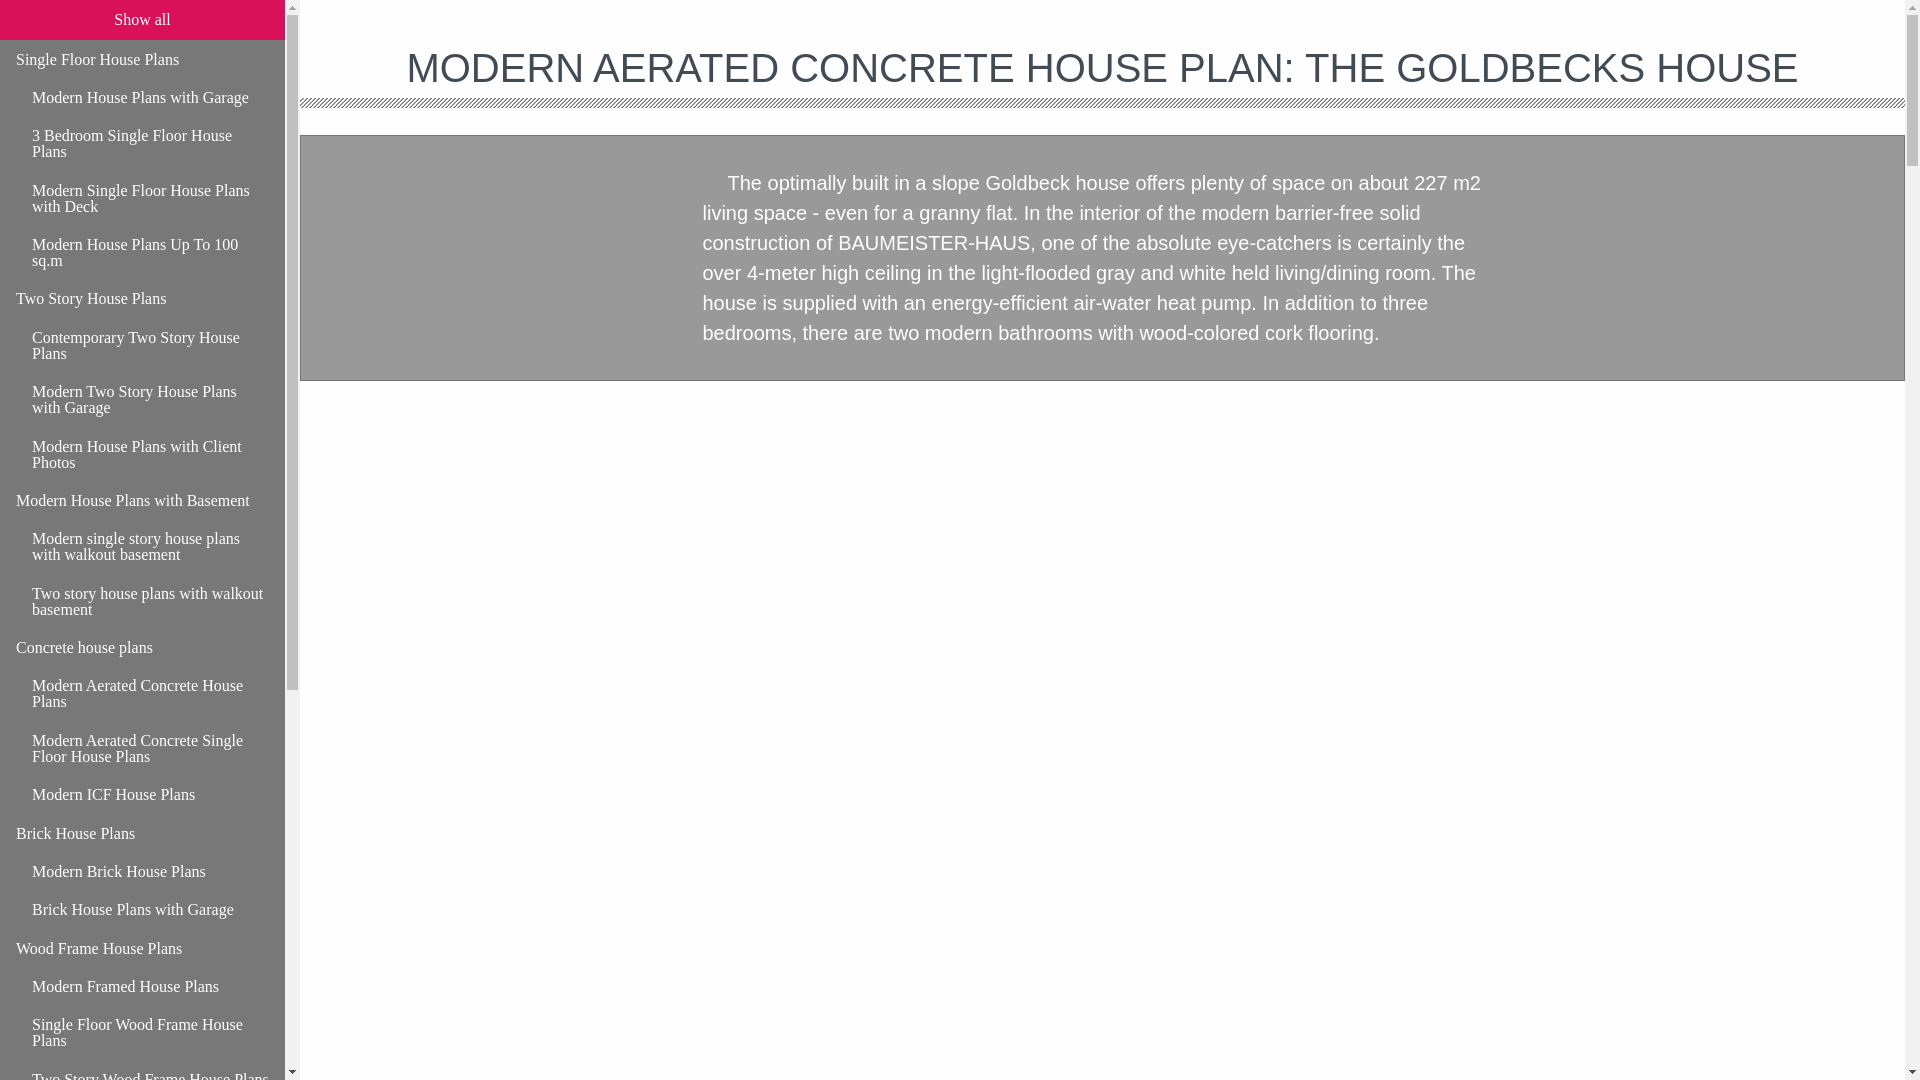 The height and width of the screenshot is (1080, 1920). What do you see at coordinates (150, 399) in the screenshot?
I see `Modern Two Story House Plans with Garage` at bounding box center [150, 399].